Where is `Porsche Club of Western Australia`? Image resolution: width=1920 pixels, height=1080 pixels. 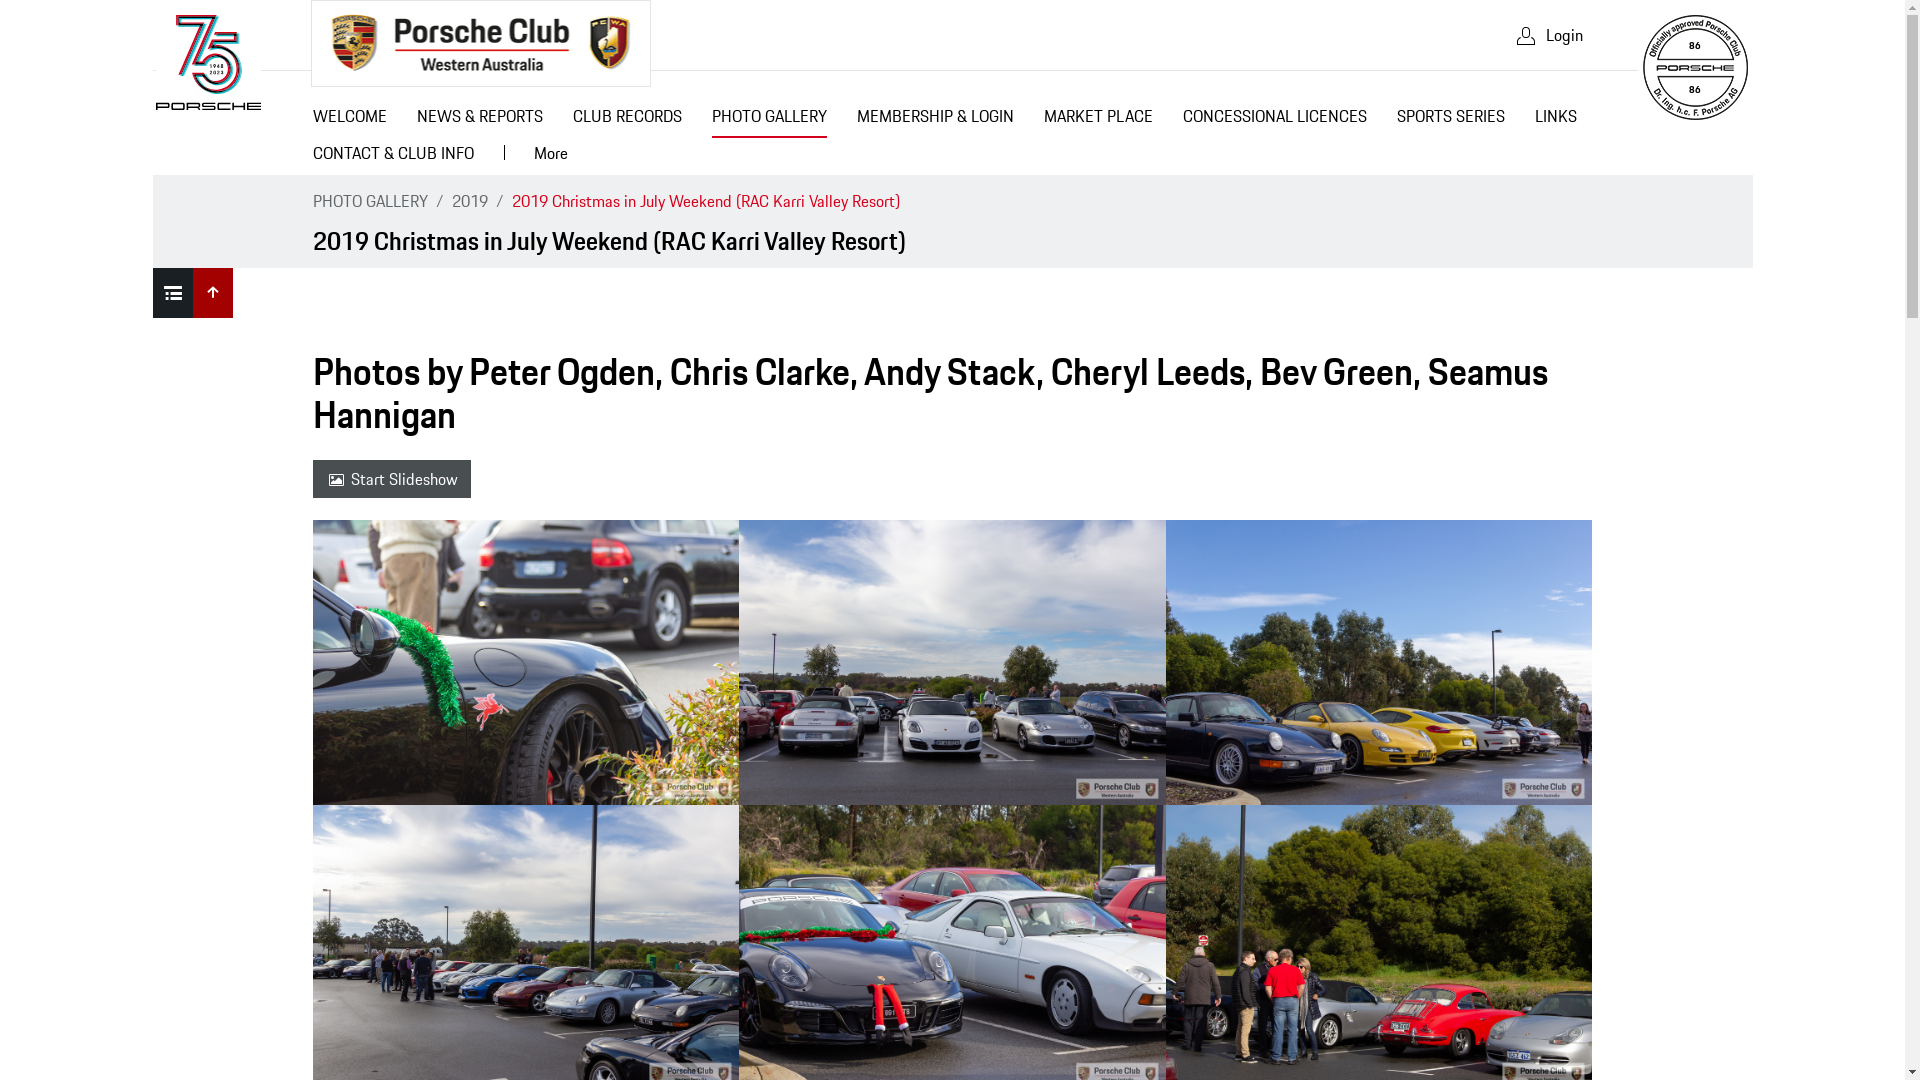
Porsche Club of Western Australia is located at coordinates (480, 44).